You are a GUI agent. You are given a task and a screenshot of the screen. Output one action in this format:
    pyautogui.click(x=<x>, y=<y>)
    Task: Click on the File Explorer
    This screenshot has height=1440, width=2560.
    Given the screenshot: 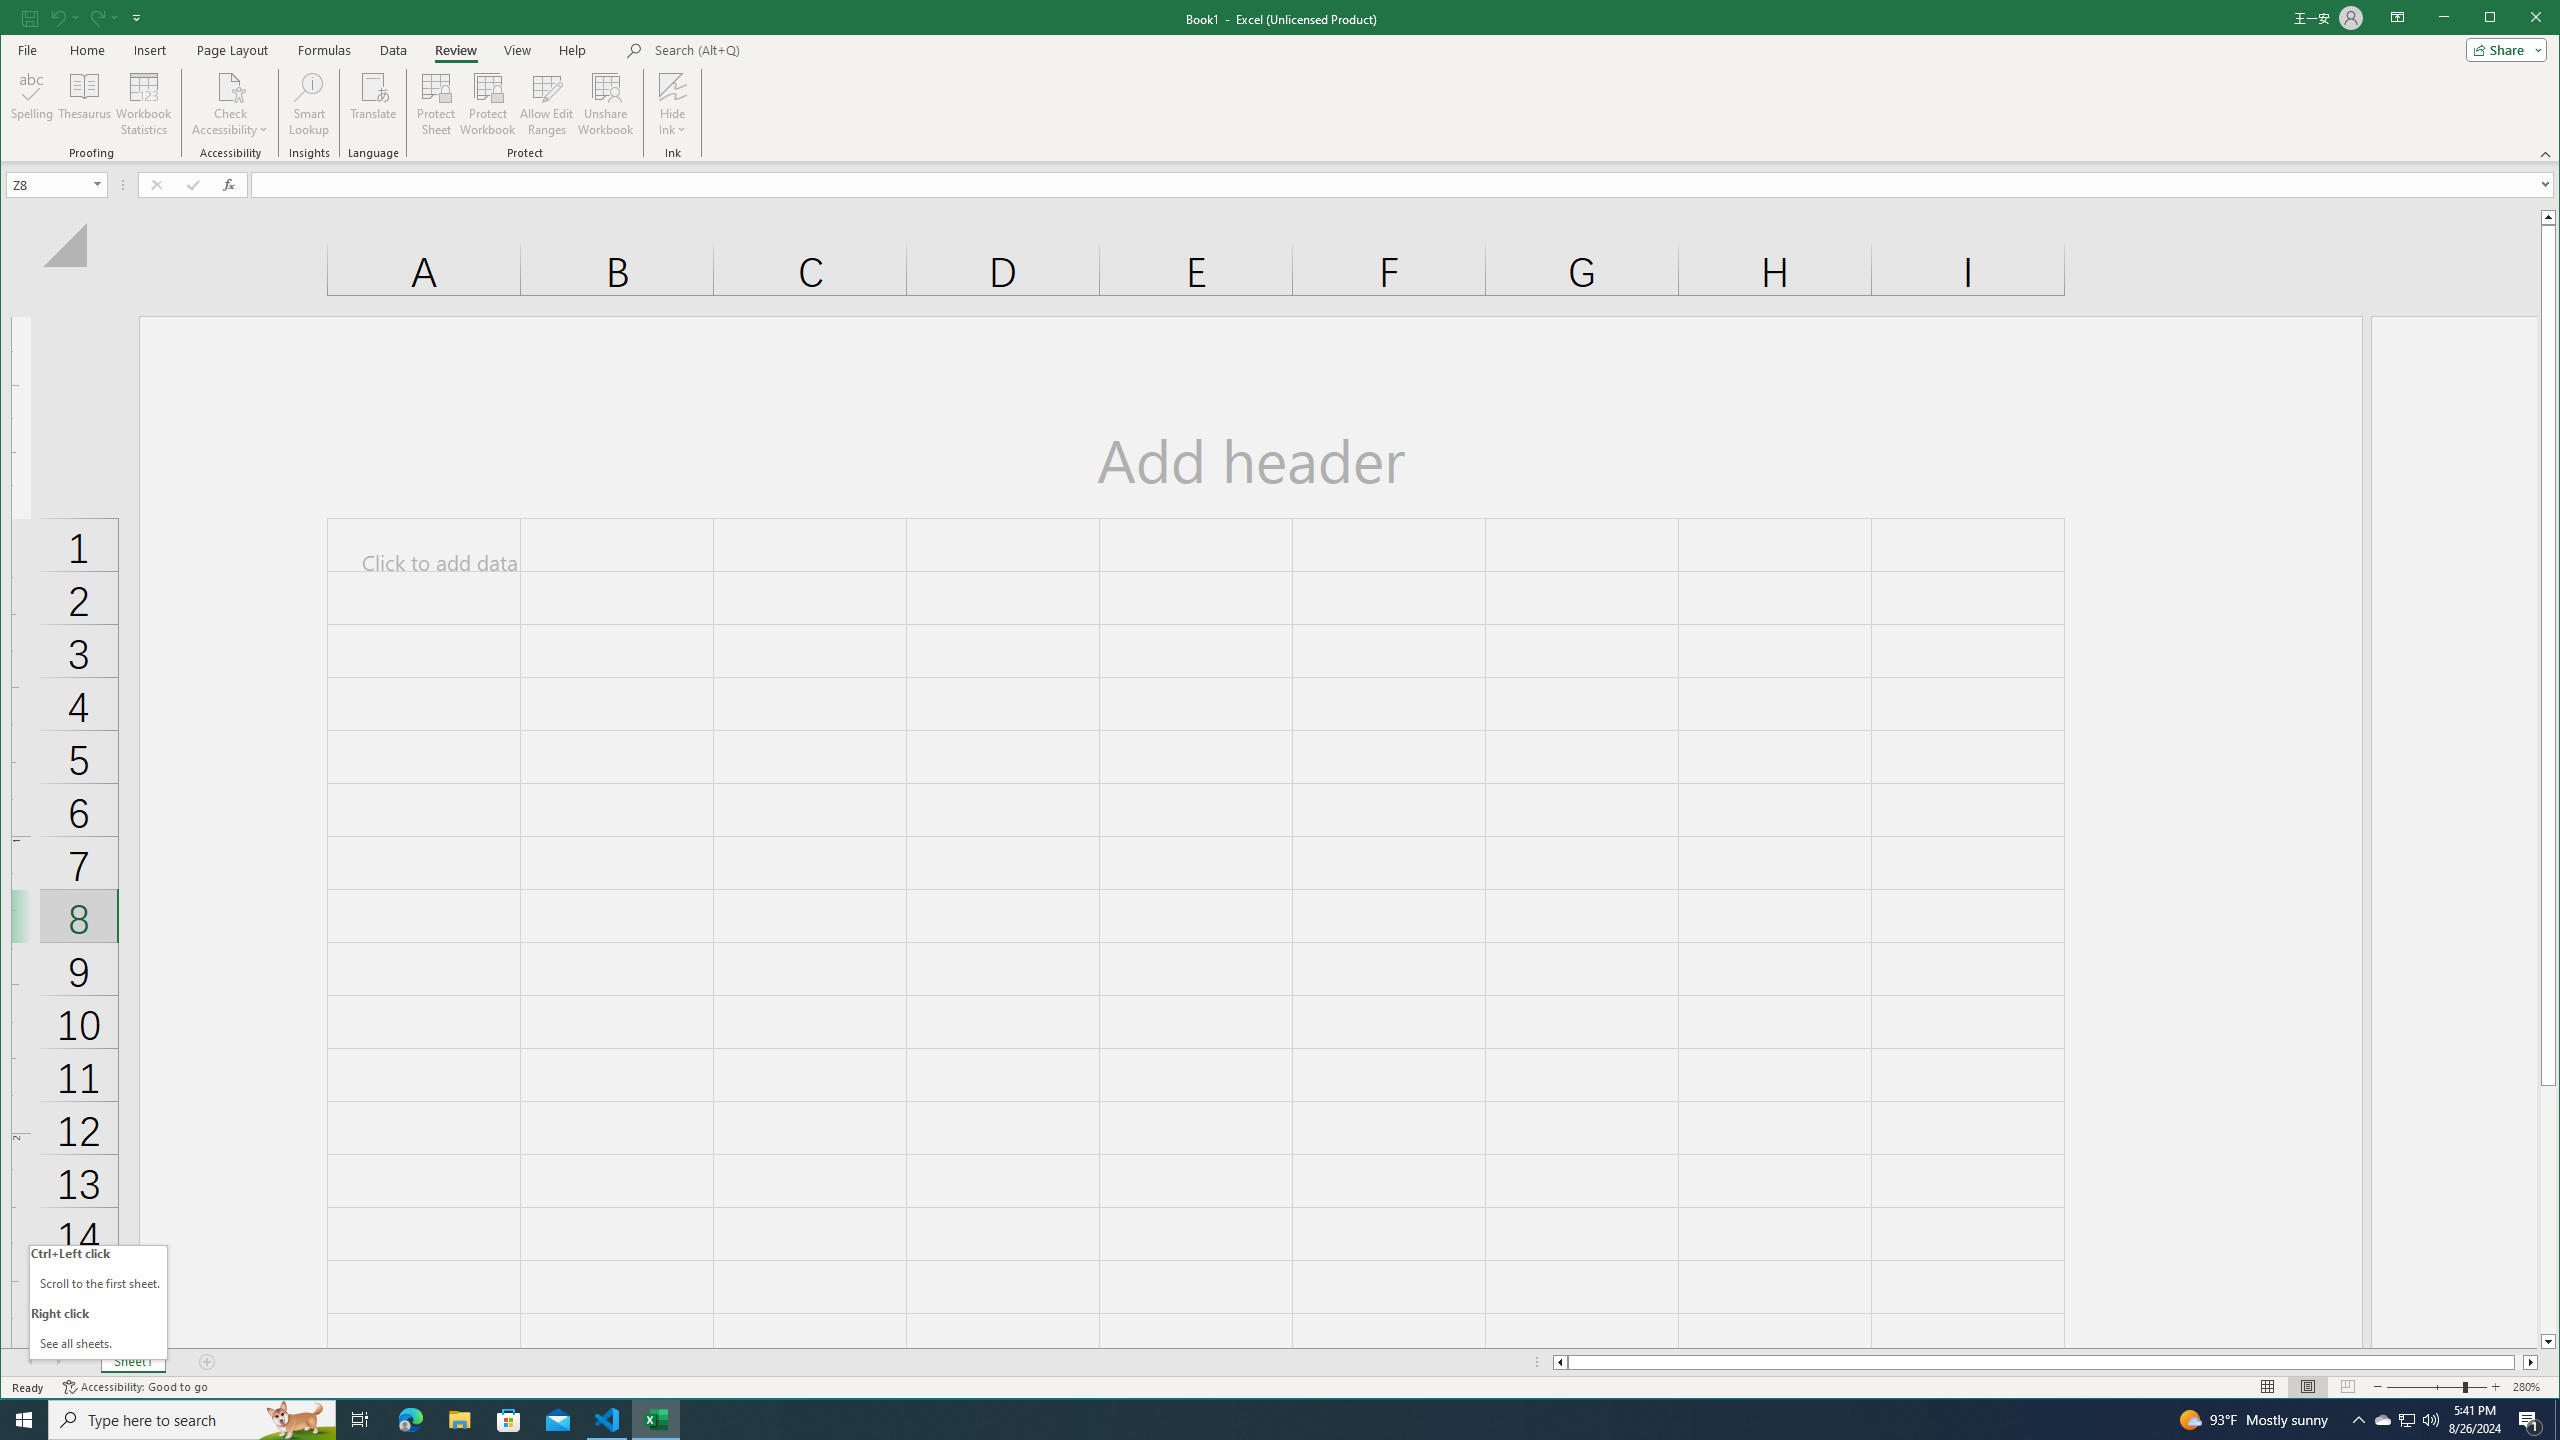 What is the action you would take?
    pyautogui.click(x=459, y=1420)
    